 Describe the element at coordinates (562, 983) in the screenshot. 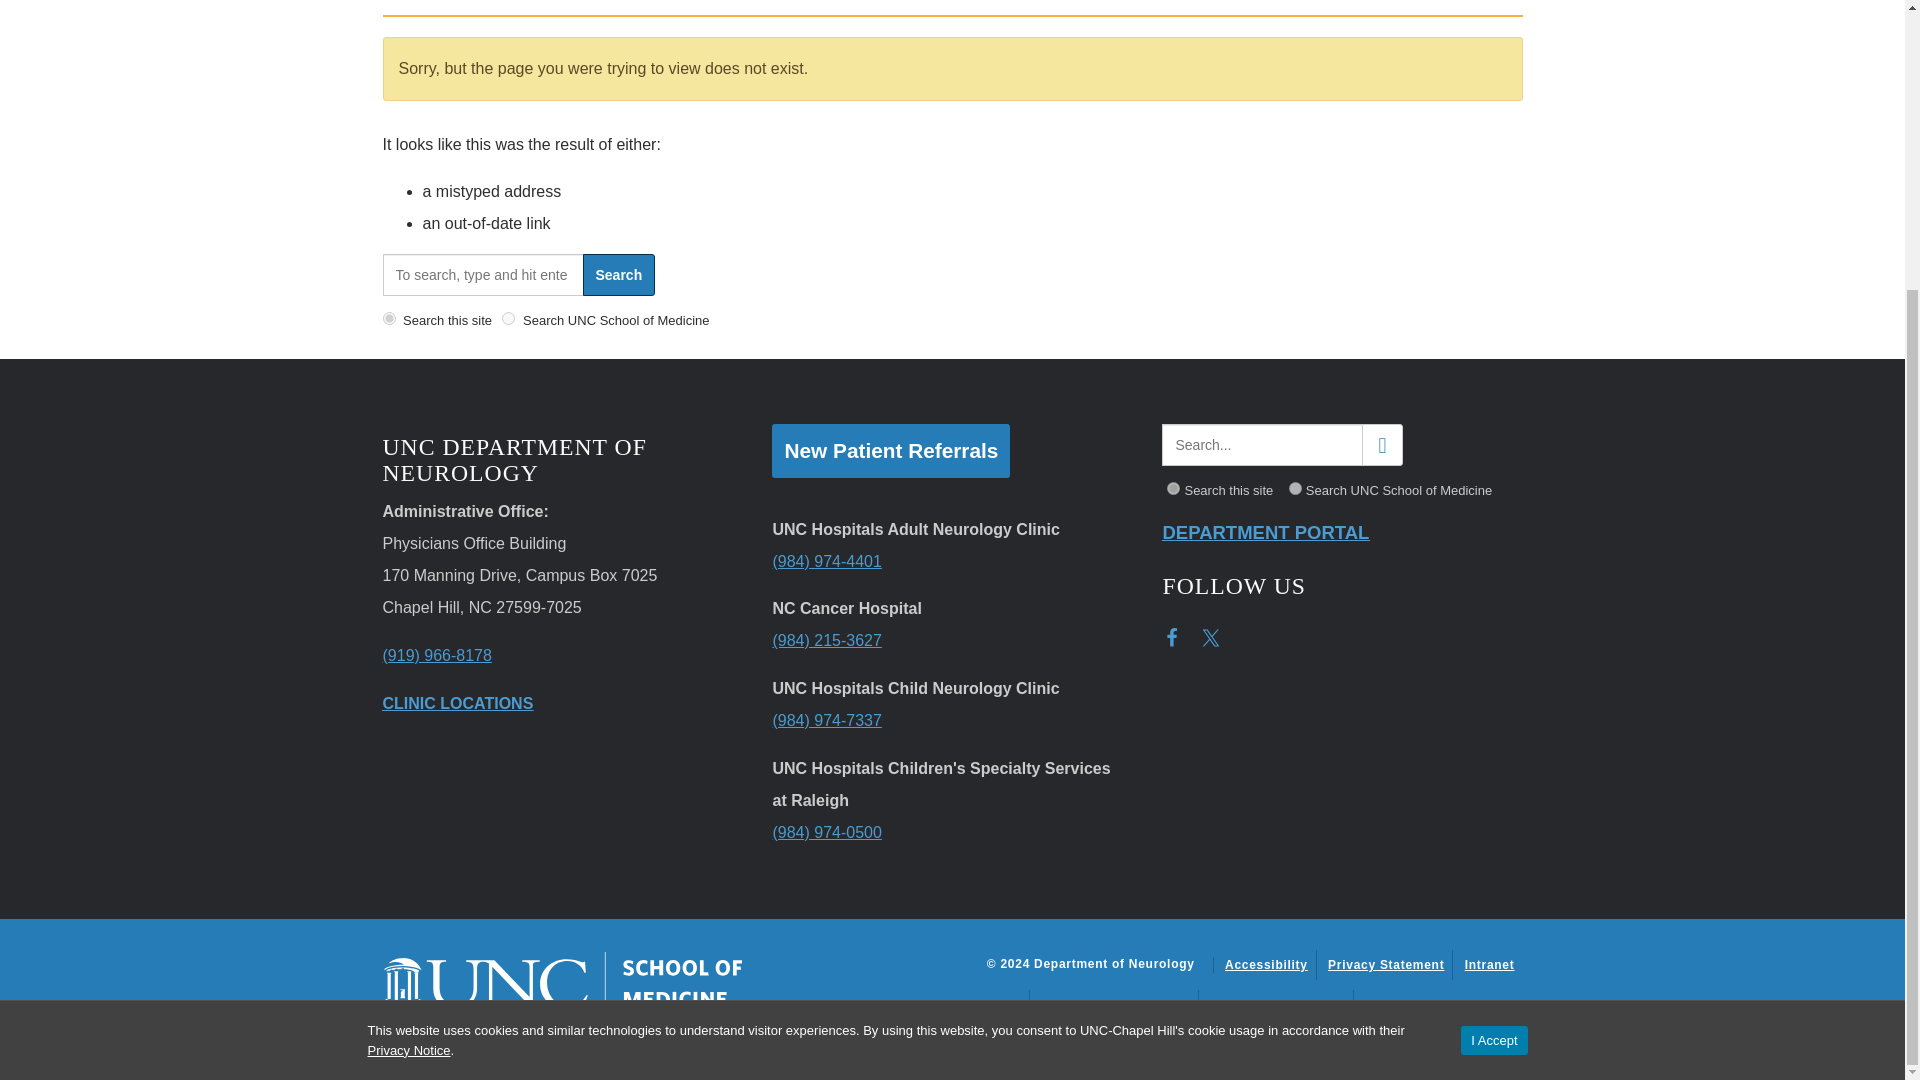

I see `UNC School of Medicine` at that location.